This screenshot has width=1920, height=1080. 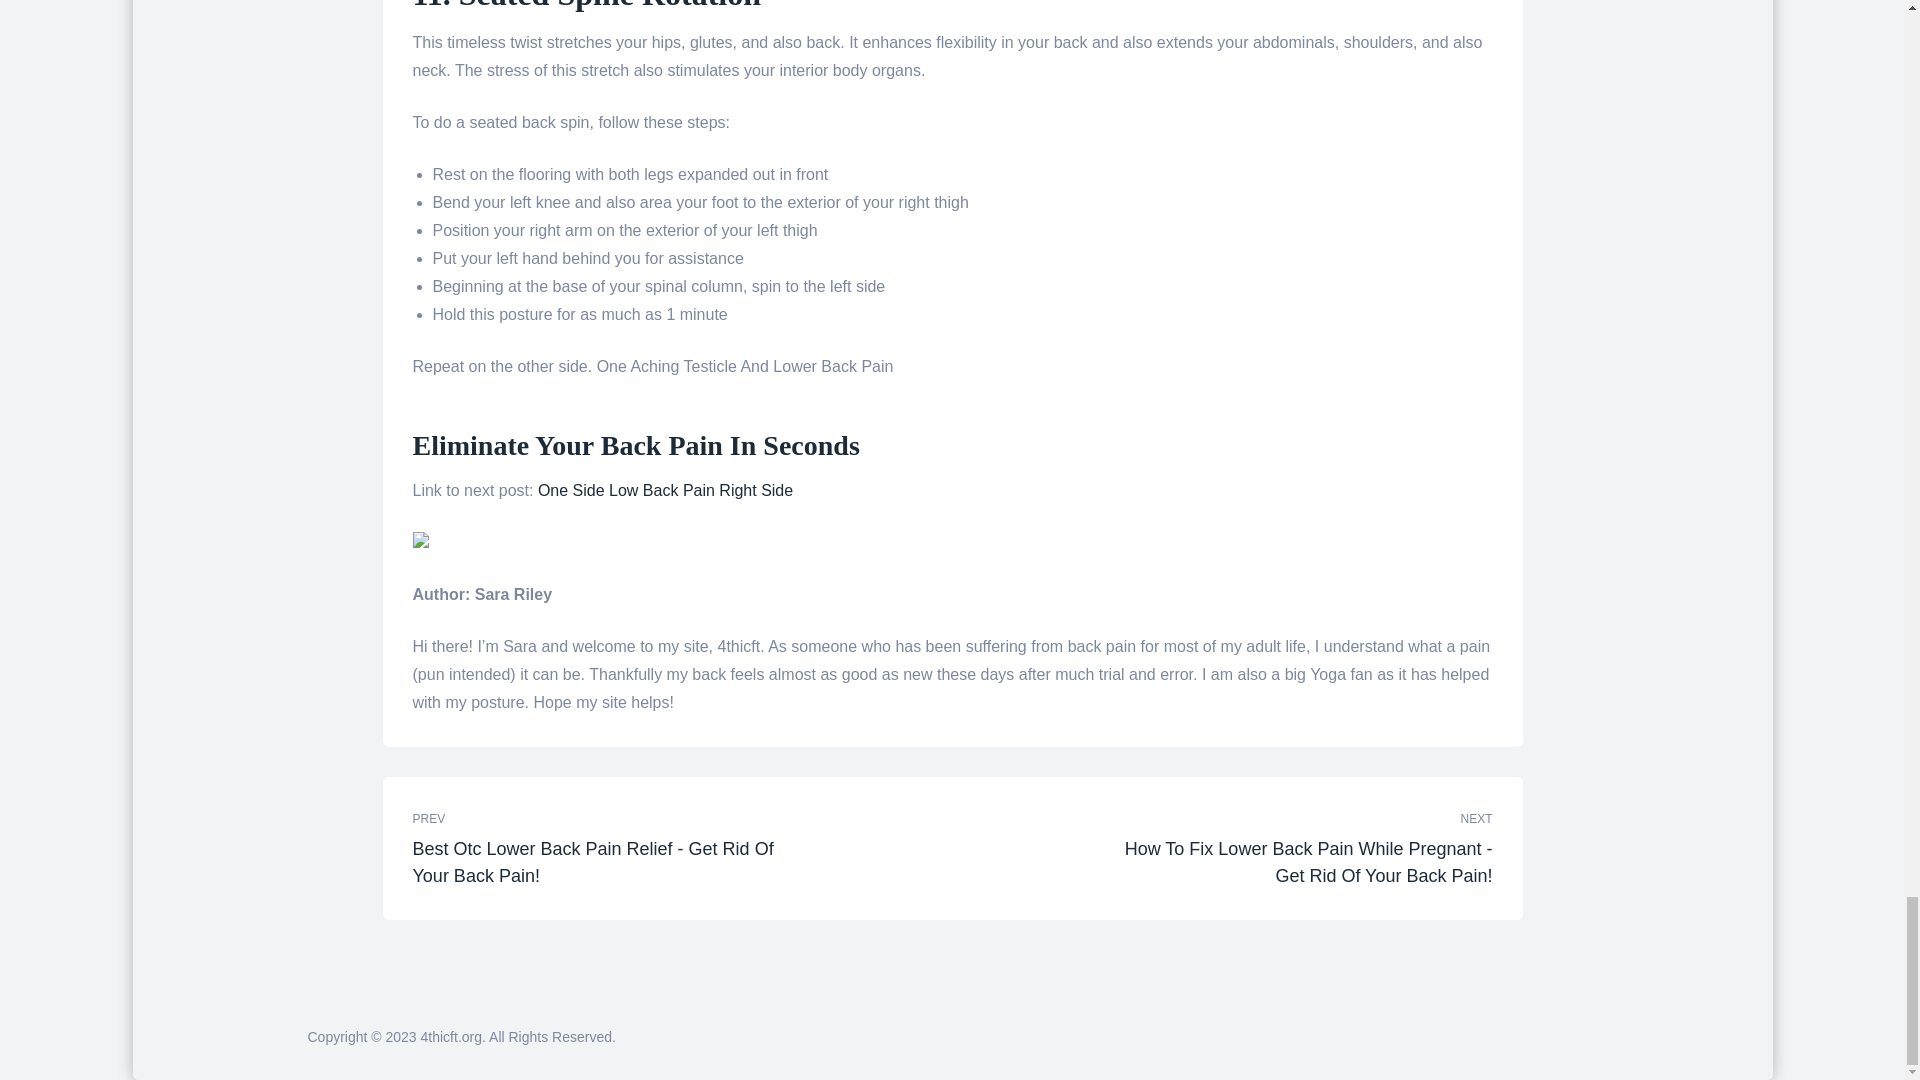 I want to click on Best Otc Lower Back Pain Relief - Get Rid Of Your Back Pain!, so click(x=612, y=862).